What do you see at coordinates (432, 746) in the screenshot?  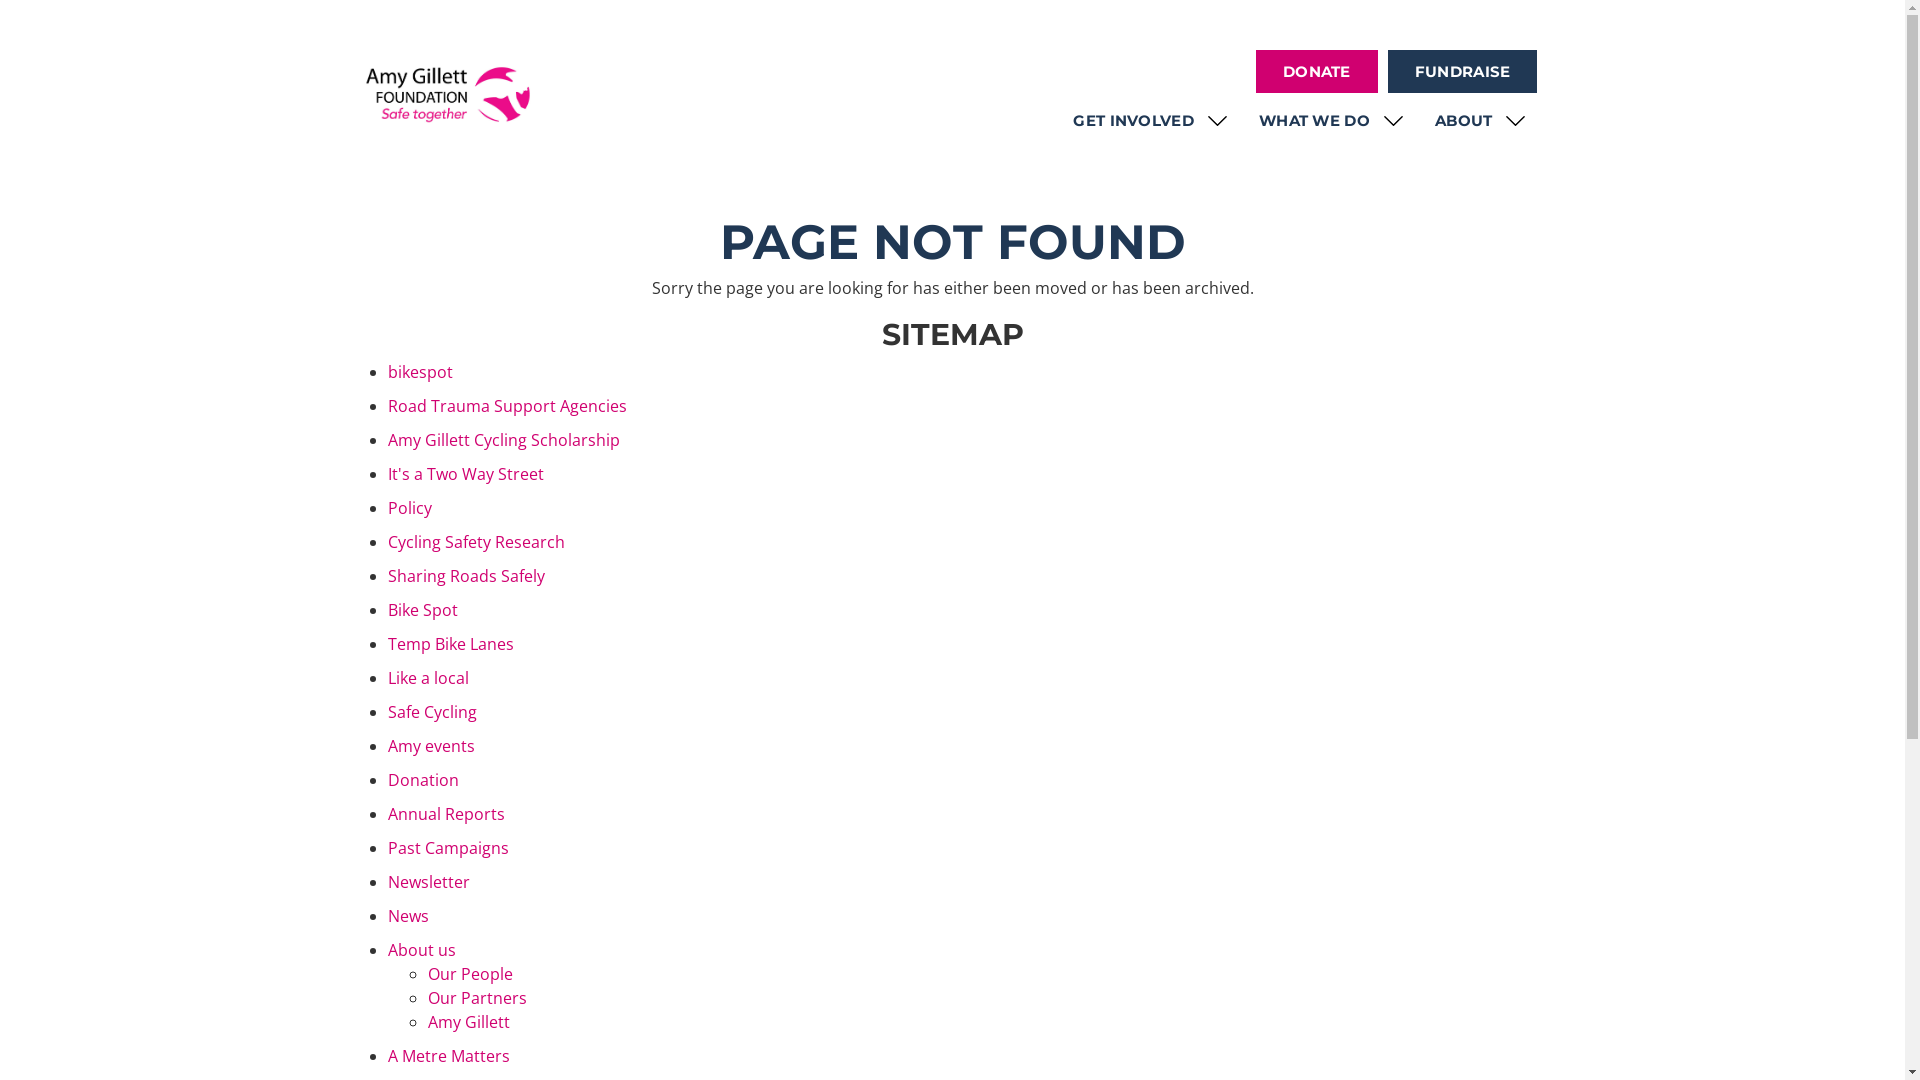 I see `Amy events` at bounding box center [432, 746].